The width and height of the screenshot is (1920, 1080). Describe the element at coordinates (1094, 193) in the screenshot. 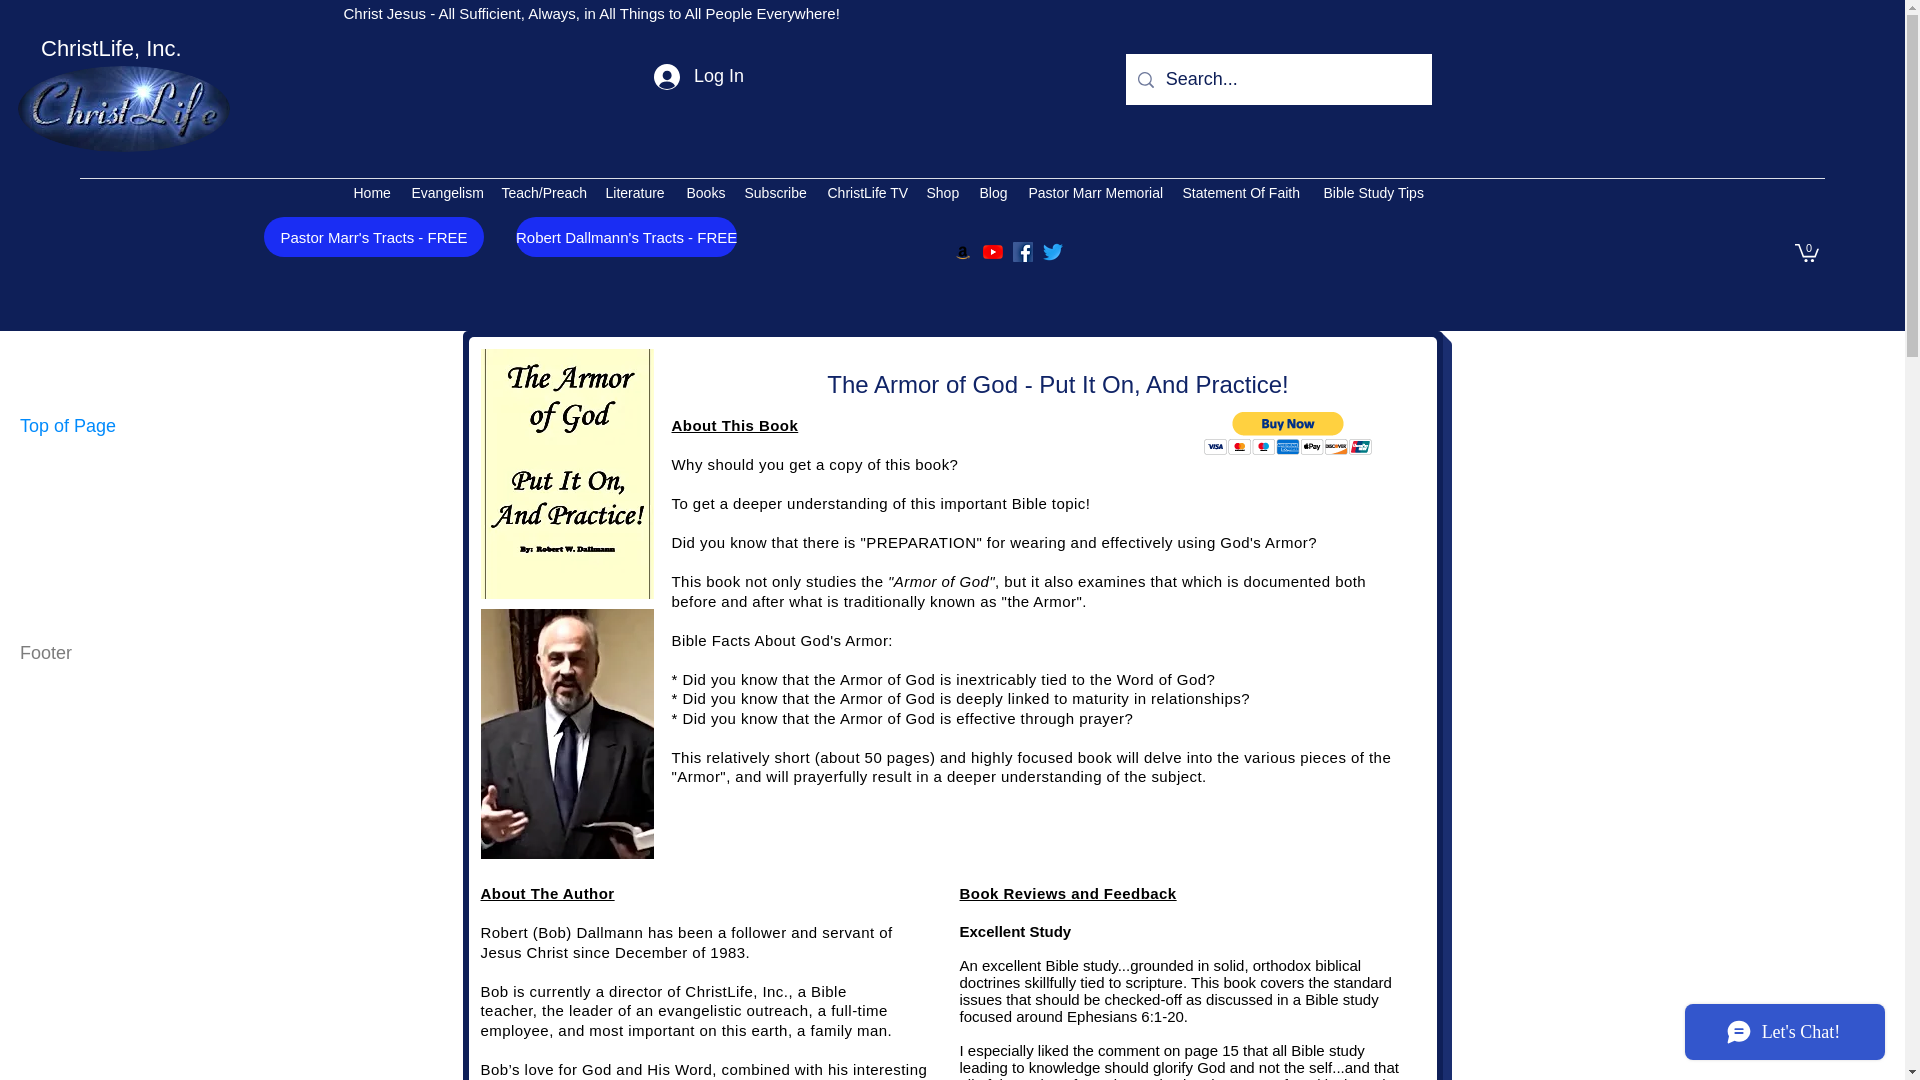

I see `Pastor Marr Memorial` at that location.